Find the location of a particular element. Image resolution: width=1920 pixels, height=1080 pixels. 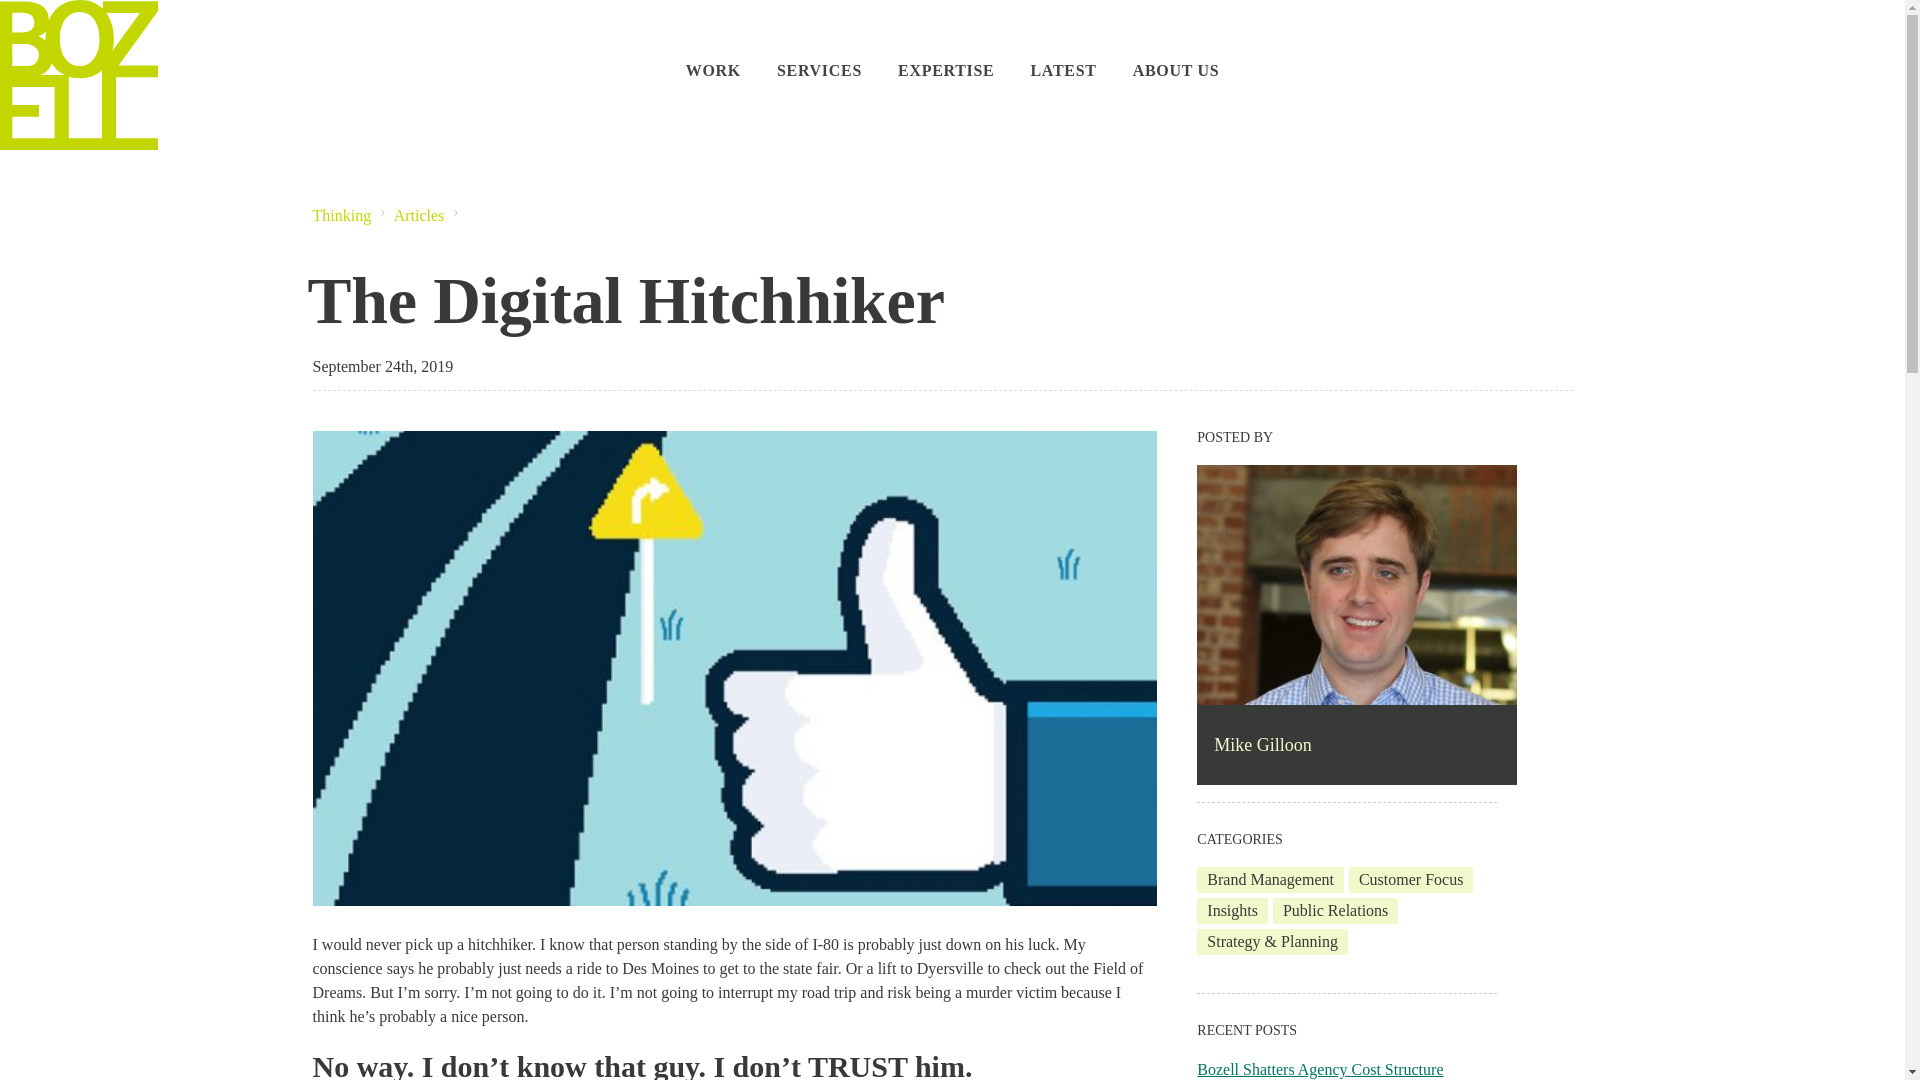

SERVICES is located at coordinates (820, 48).